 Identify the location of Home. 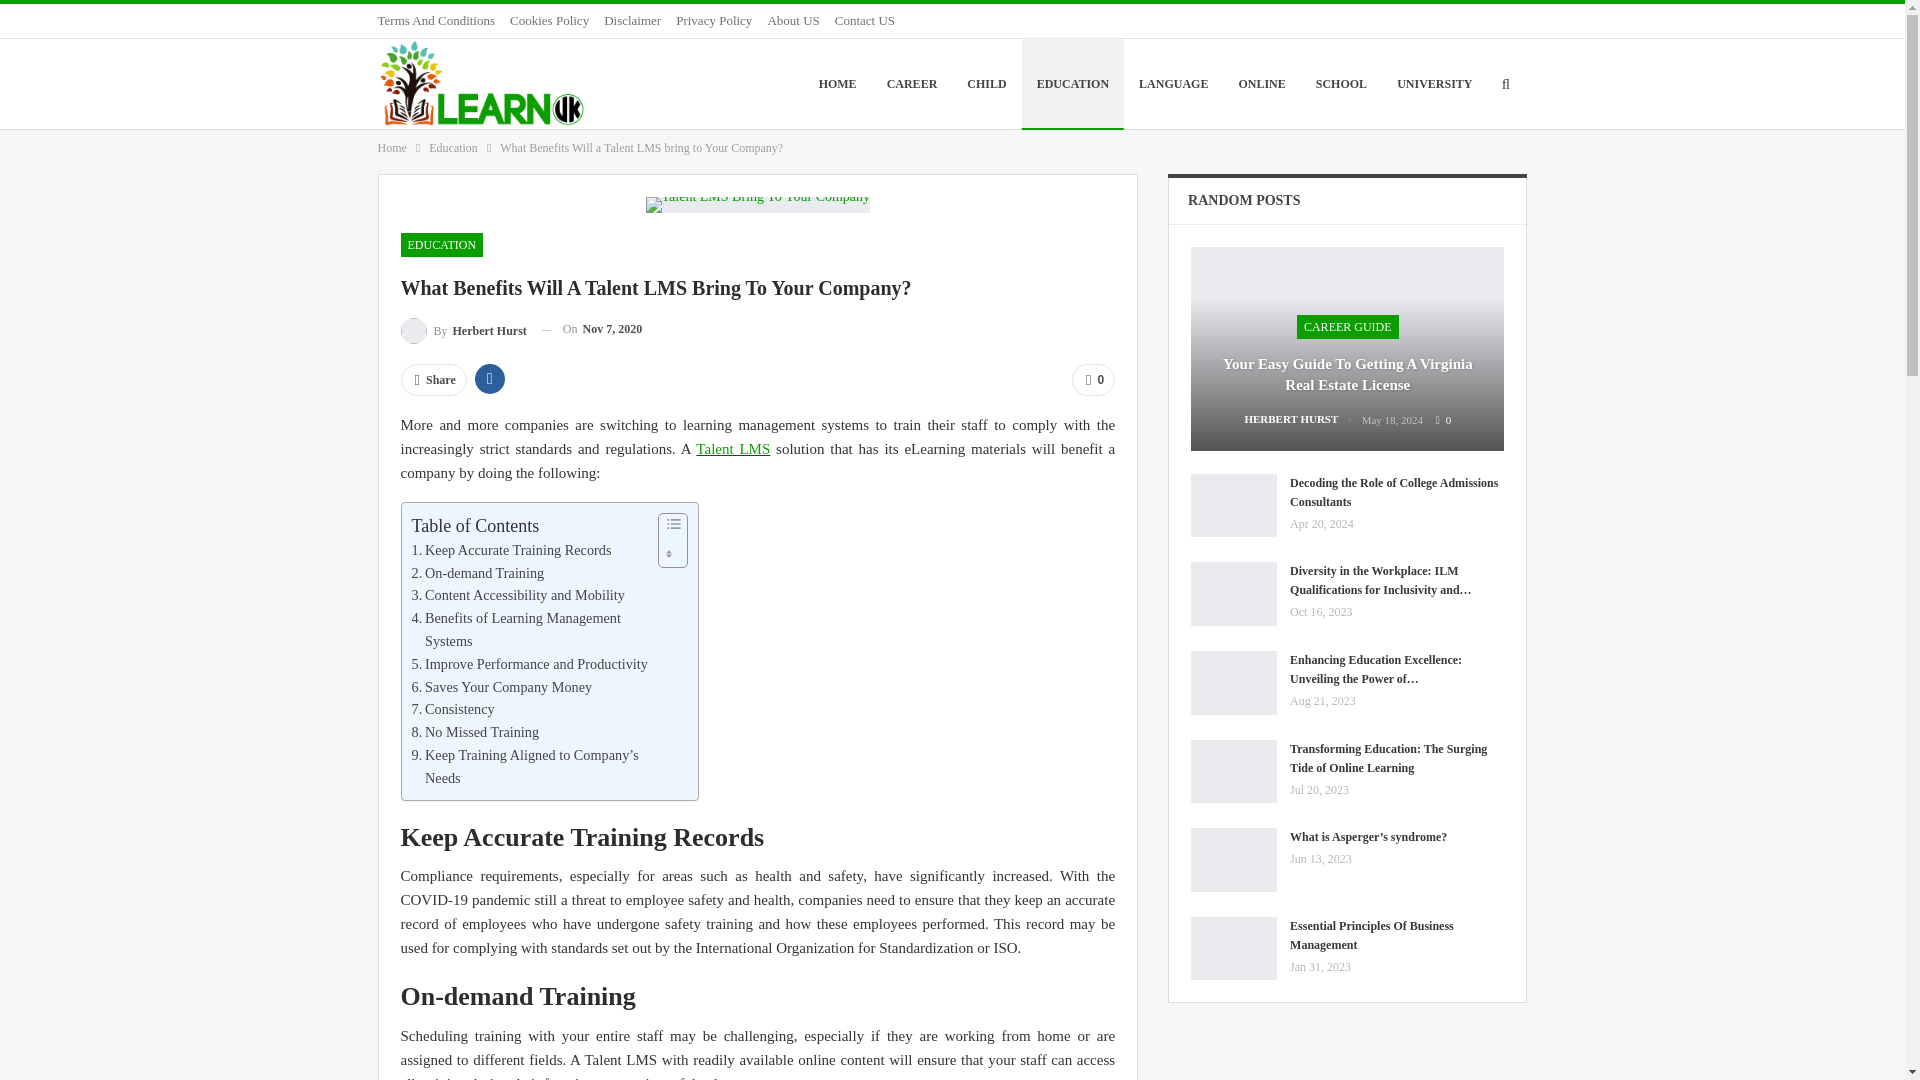
(392, 148).